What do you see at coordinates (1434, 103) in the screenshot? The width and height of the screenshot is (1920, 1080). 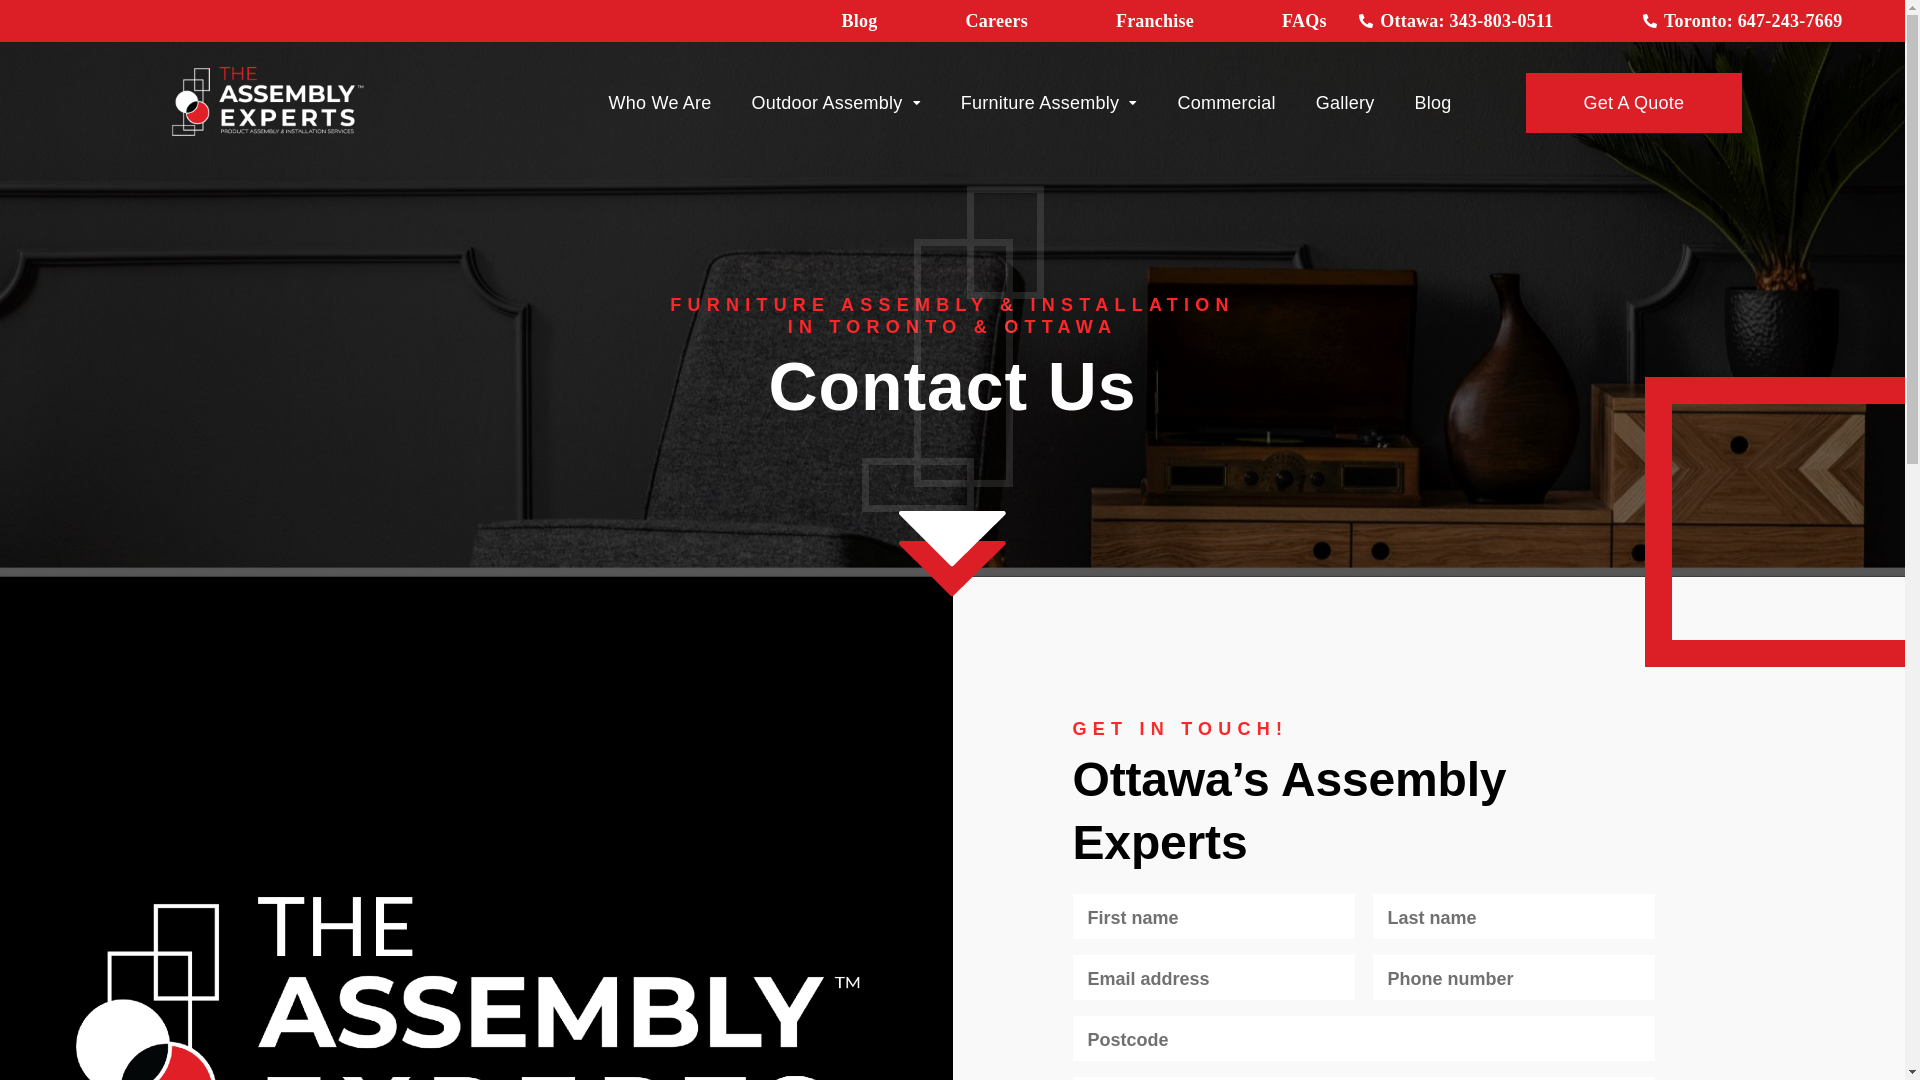 I see `Blog` at bounding box center [1434, 103].